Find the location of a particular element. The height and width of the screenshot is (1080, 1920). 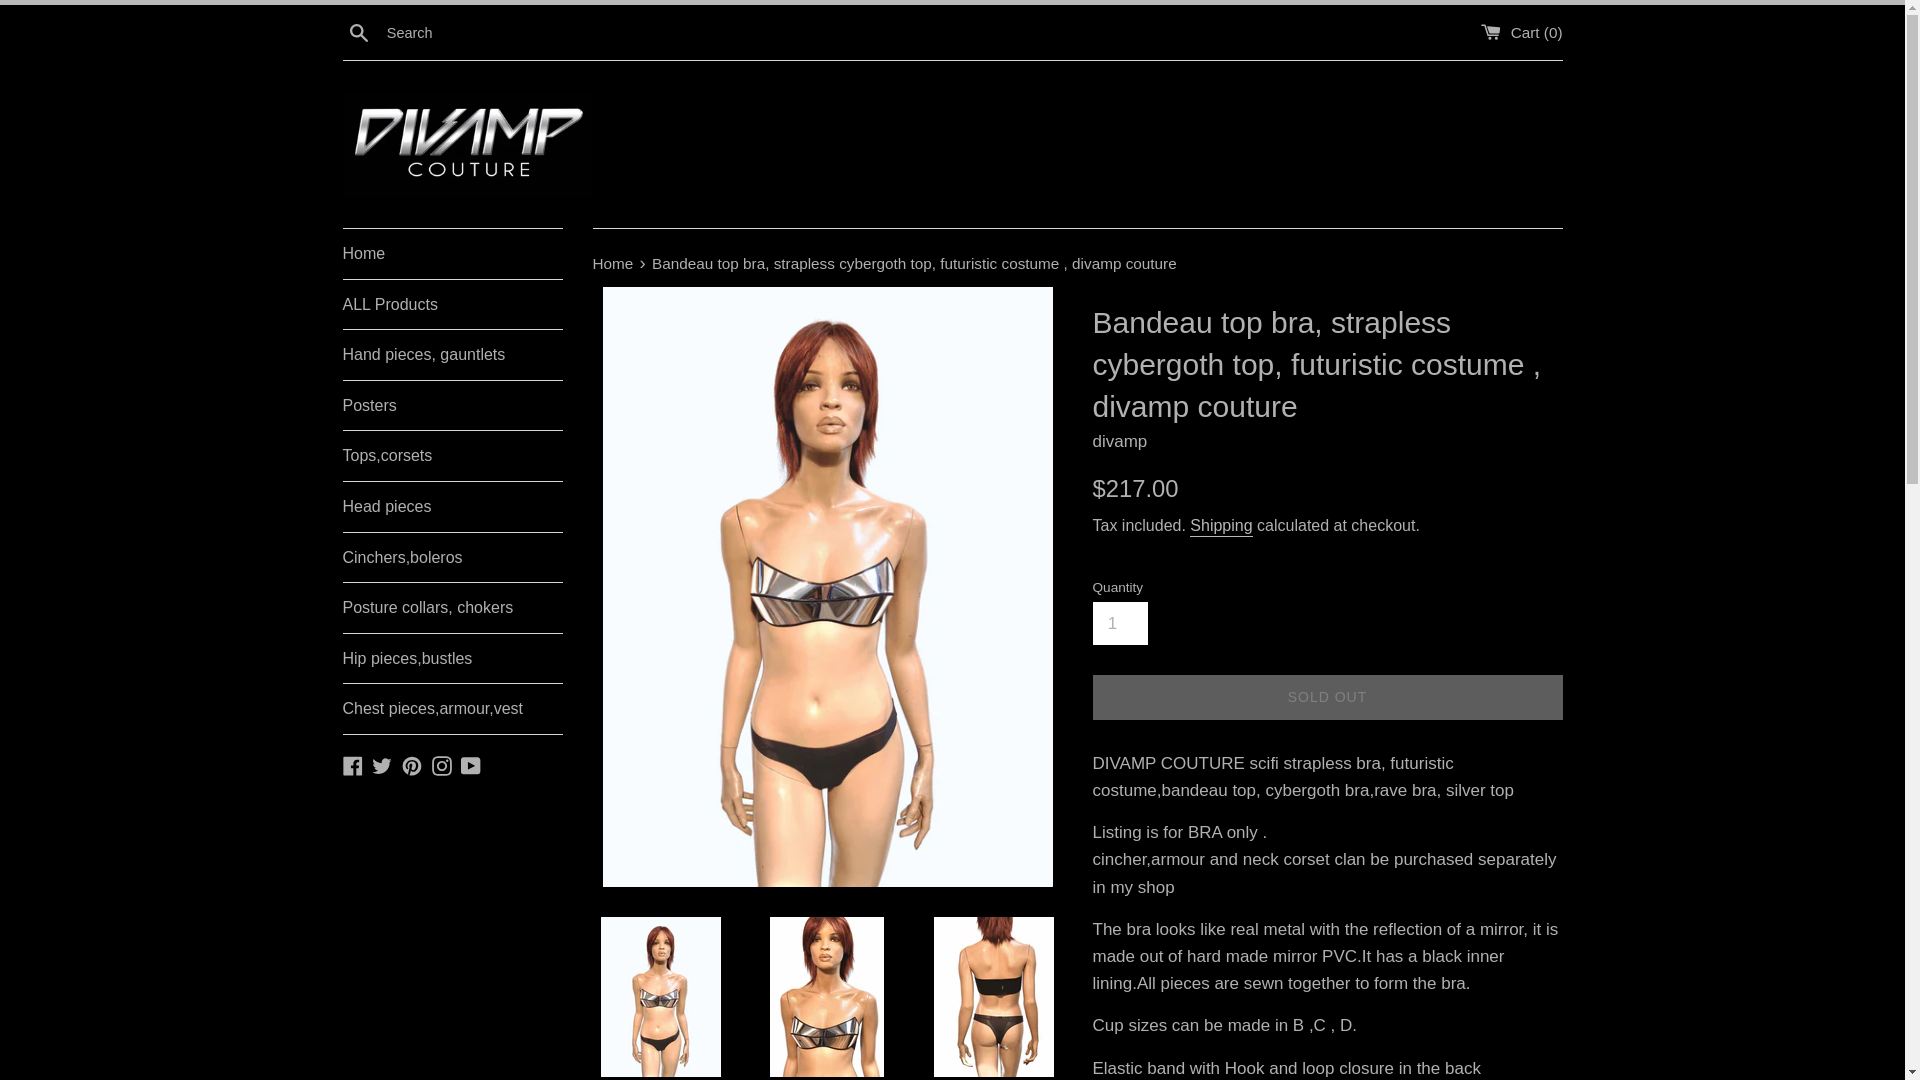

SOLD OUT is located at coordinates (1327, 698).